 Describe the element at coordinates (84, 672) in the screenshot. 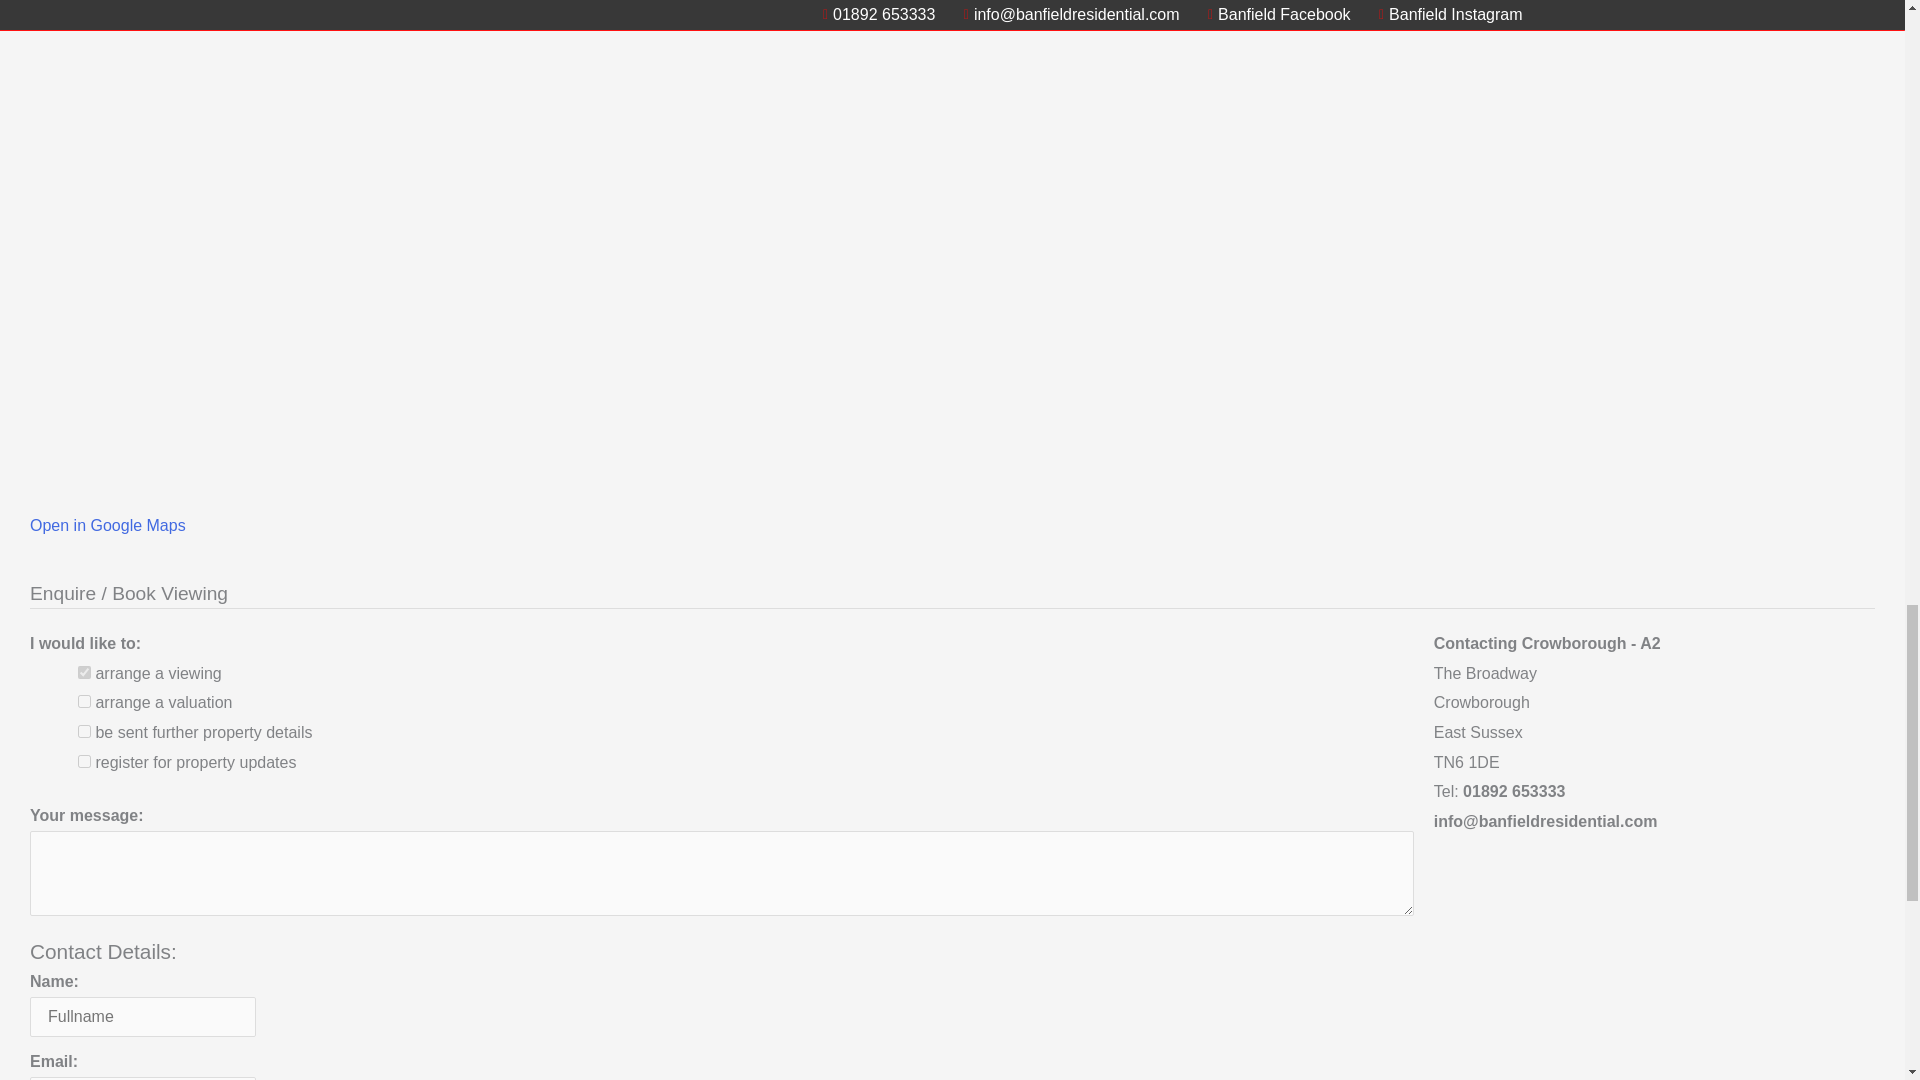

I see `true` at that location.